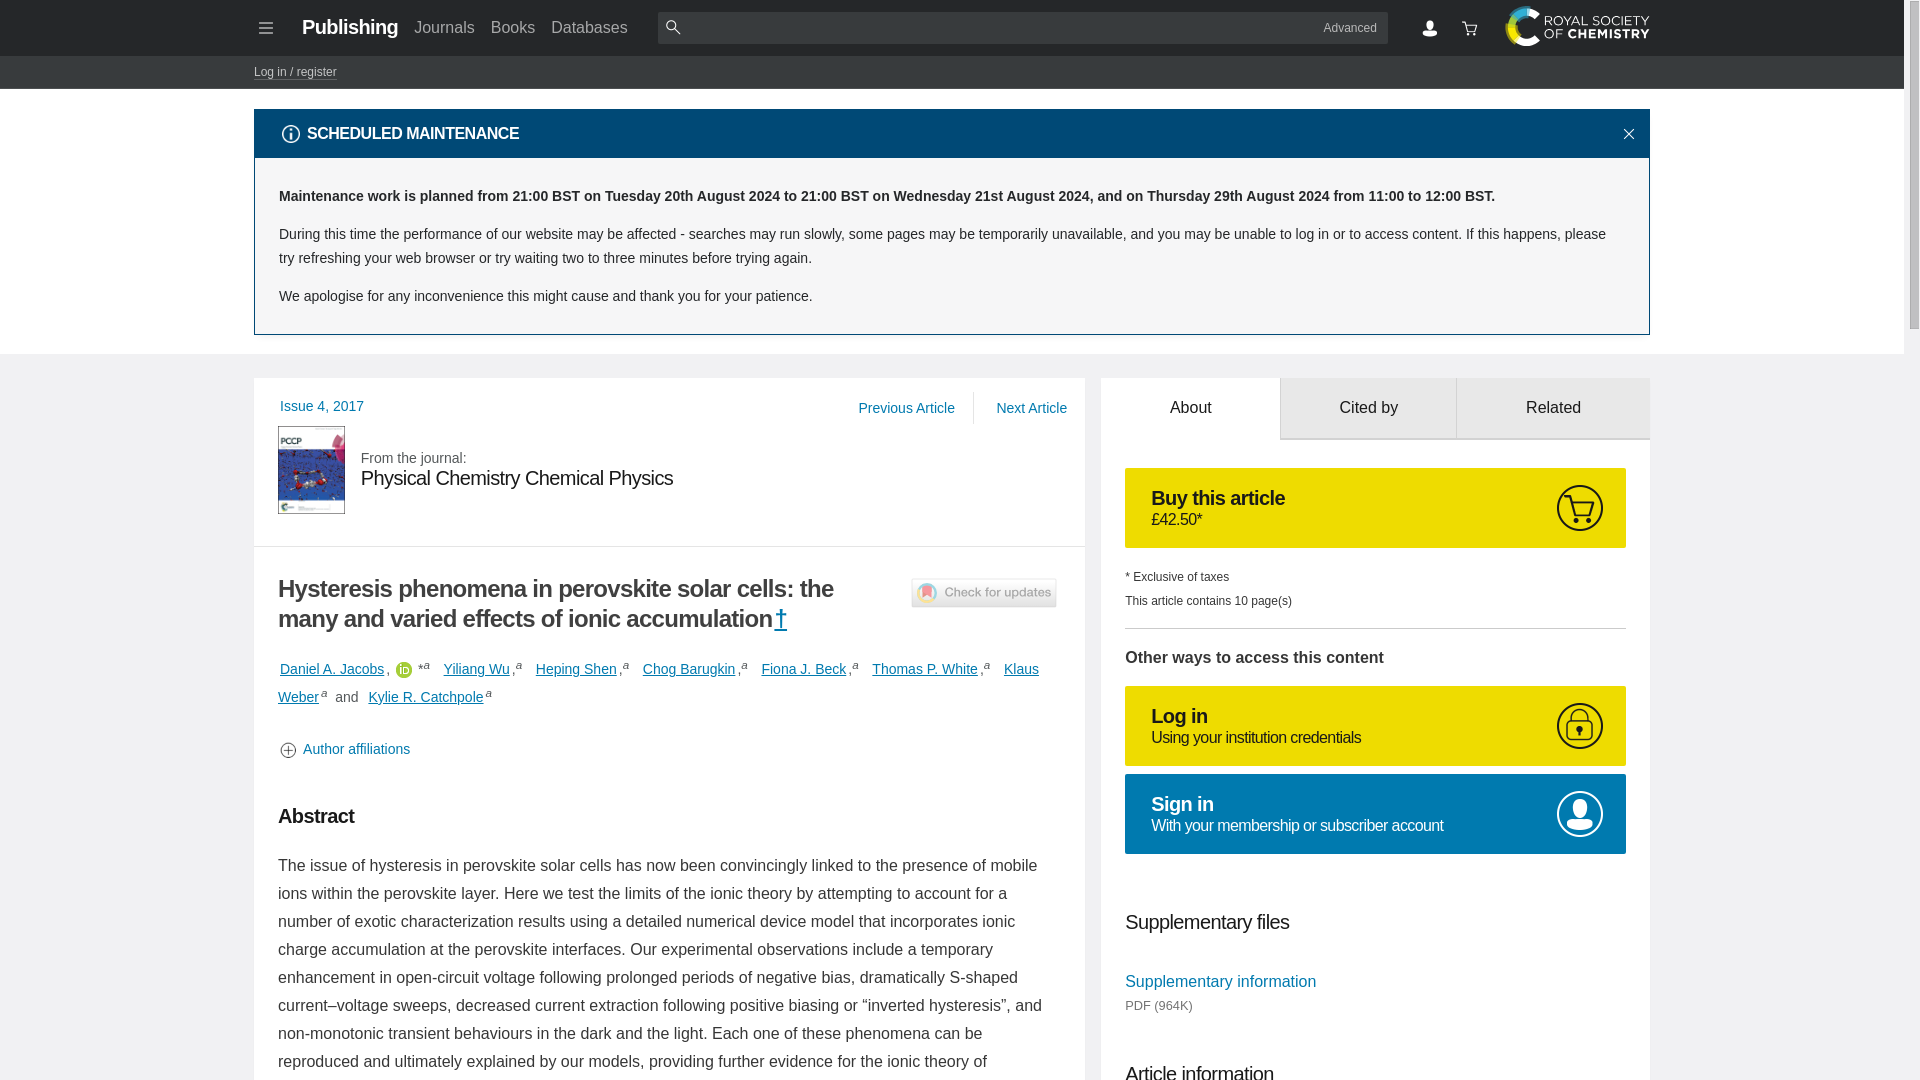 This screenshot has height=1080, width=1920. What do you see at coordinates (576, 668) in the screenshot?
I see `Heping Shen` at bounding box center [576, 668].